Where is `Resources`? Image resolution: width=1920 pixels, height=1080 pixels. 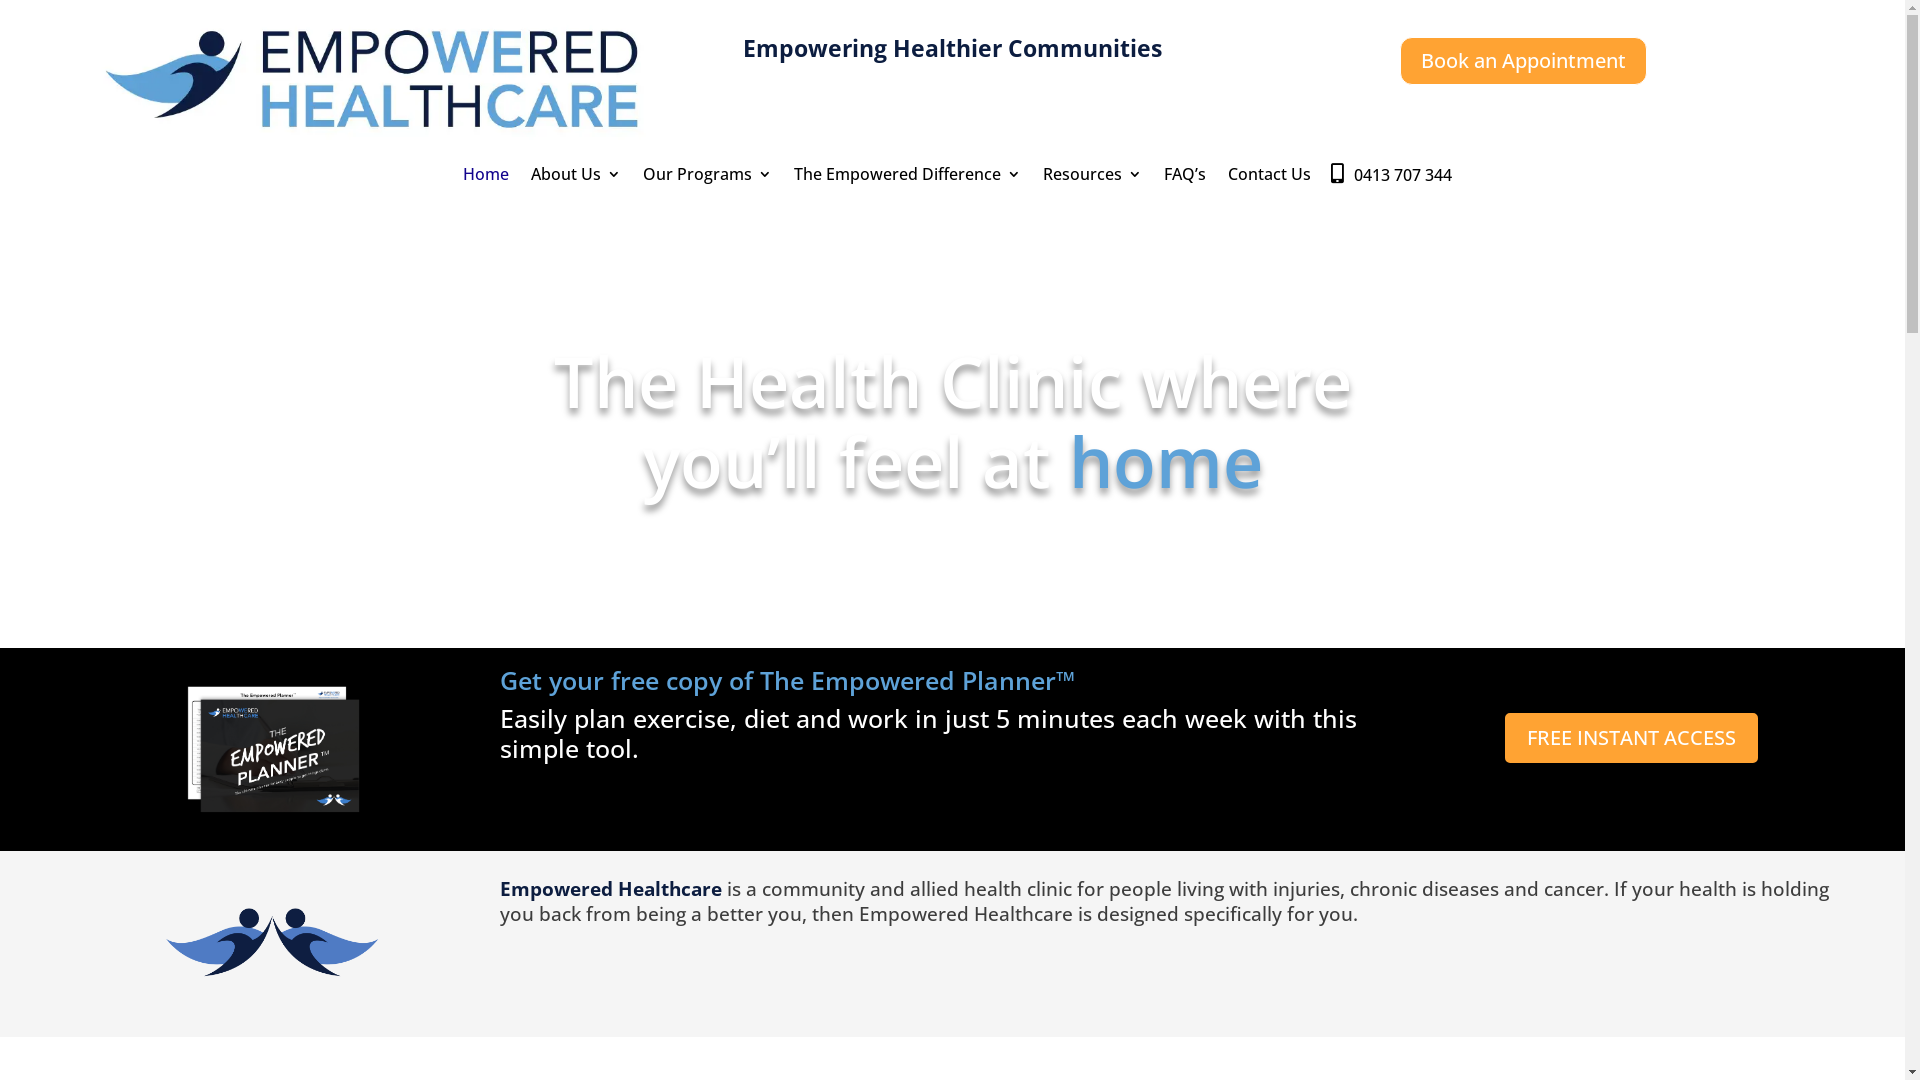
Resources is located at coordinates (1092, 178).